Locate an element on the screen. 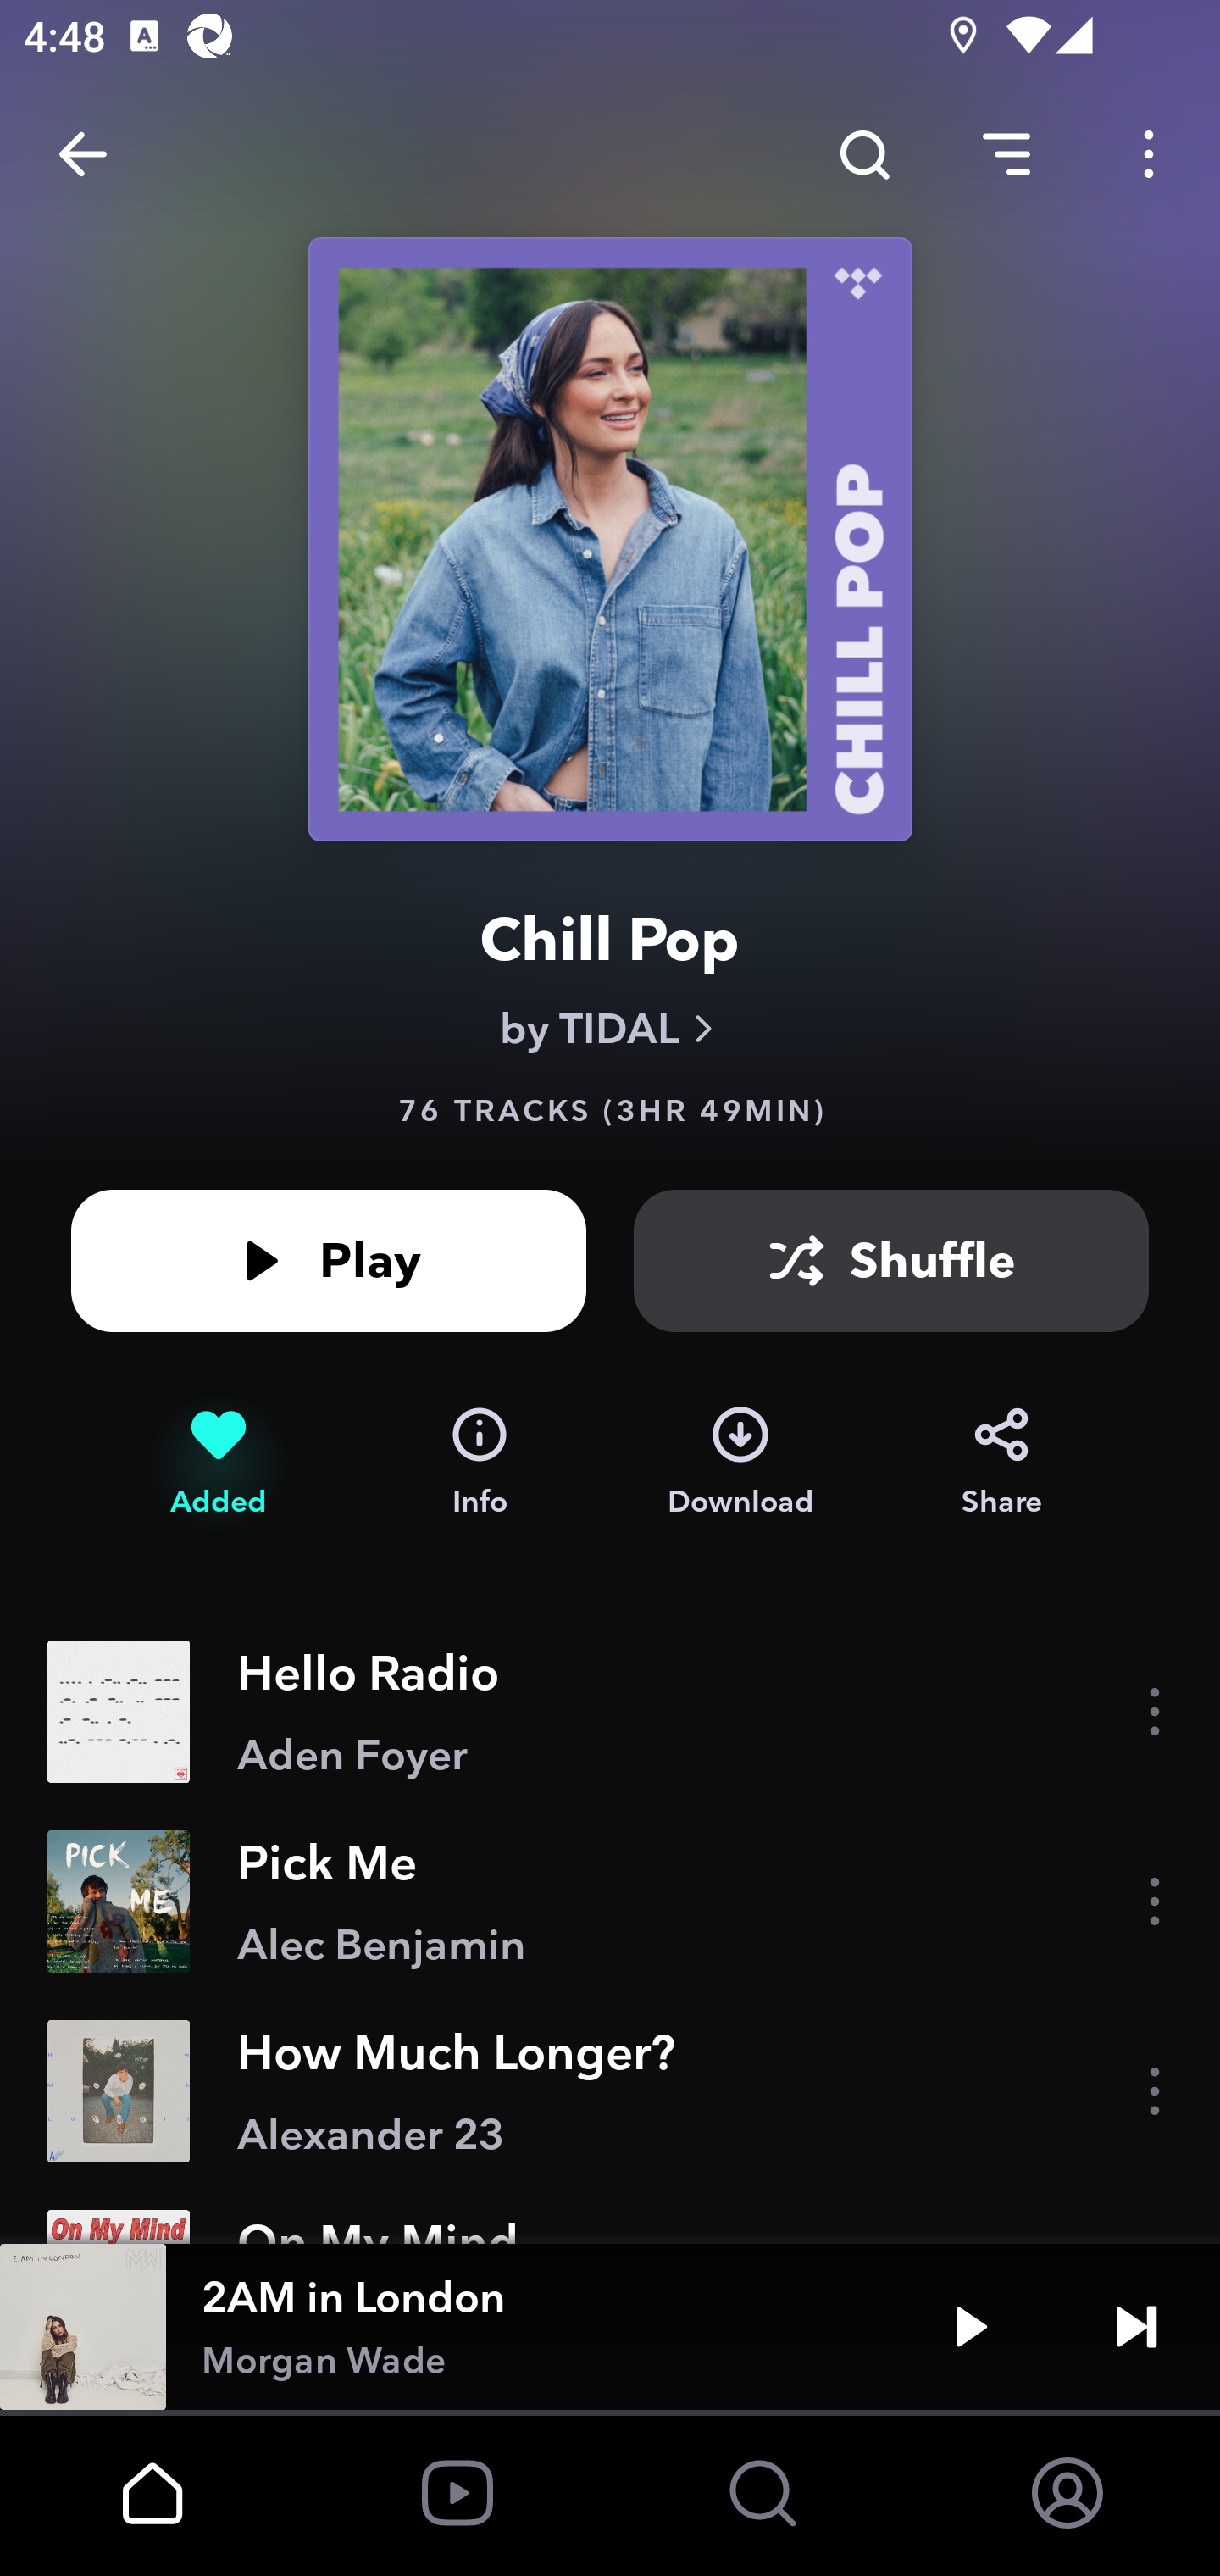 The width and height of the screenshot is (1220, 2576). Options is located at coordinates (1149, 154).